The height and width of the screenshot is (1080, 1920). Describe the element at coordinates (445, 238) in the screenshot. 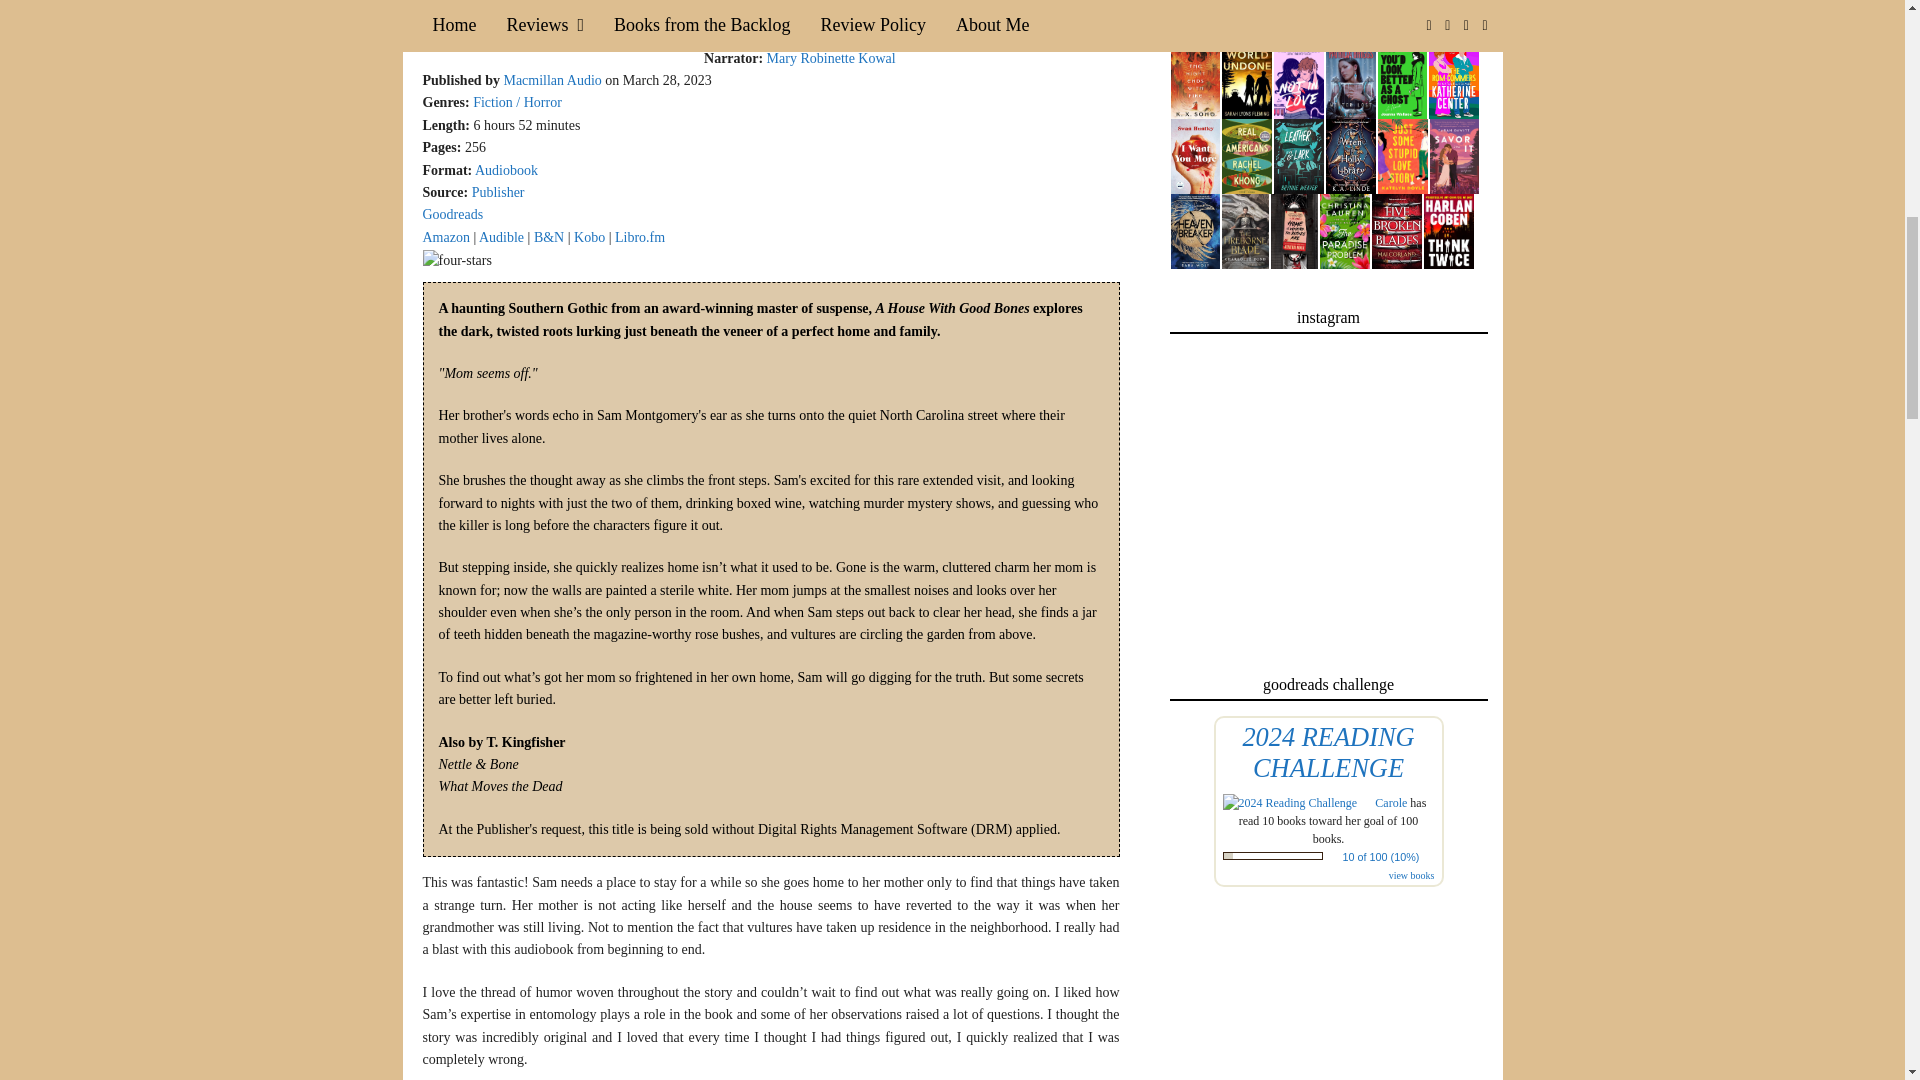

I see `Amazon` at that location.